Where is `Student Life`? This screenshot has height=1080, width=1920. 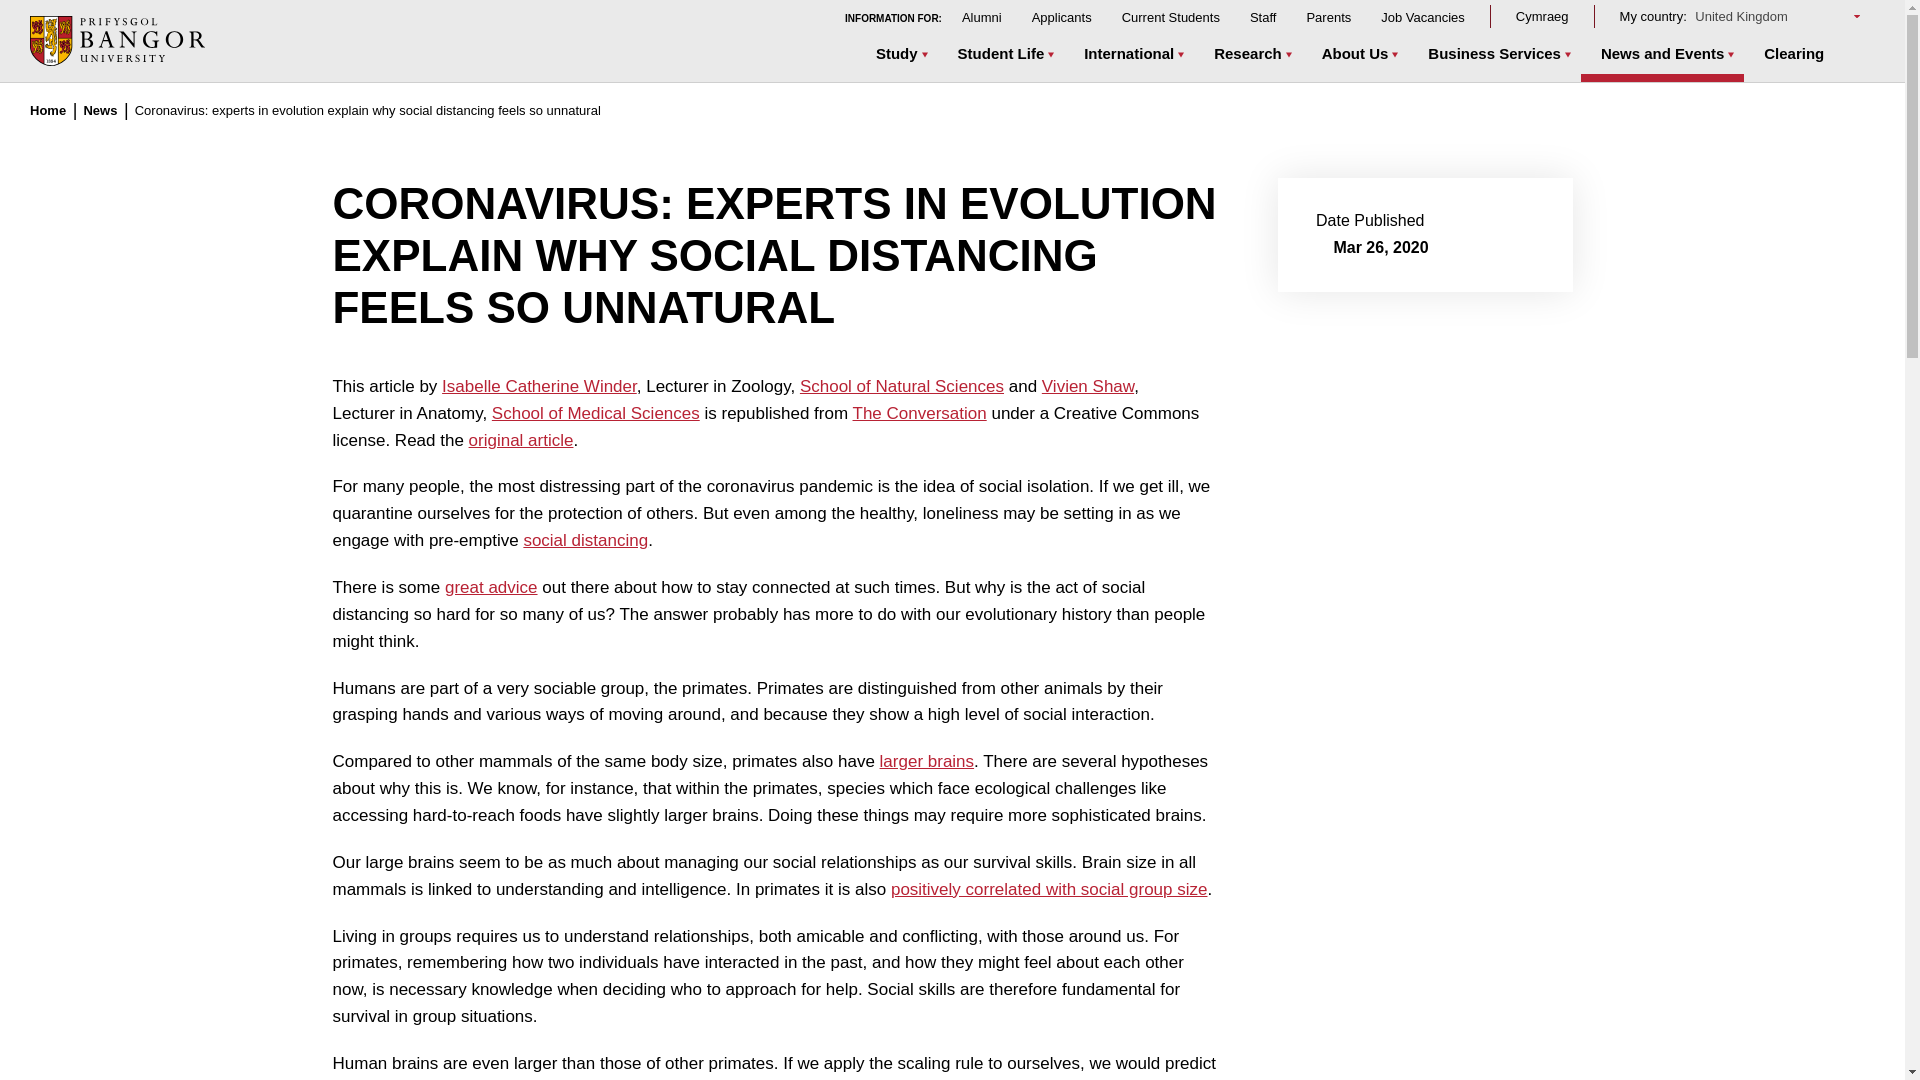
Student Life is located at coordinates (1002, 55).